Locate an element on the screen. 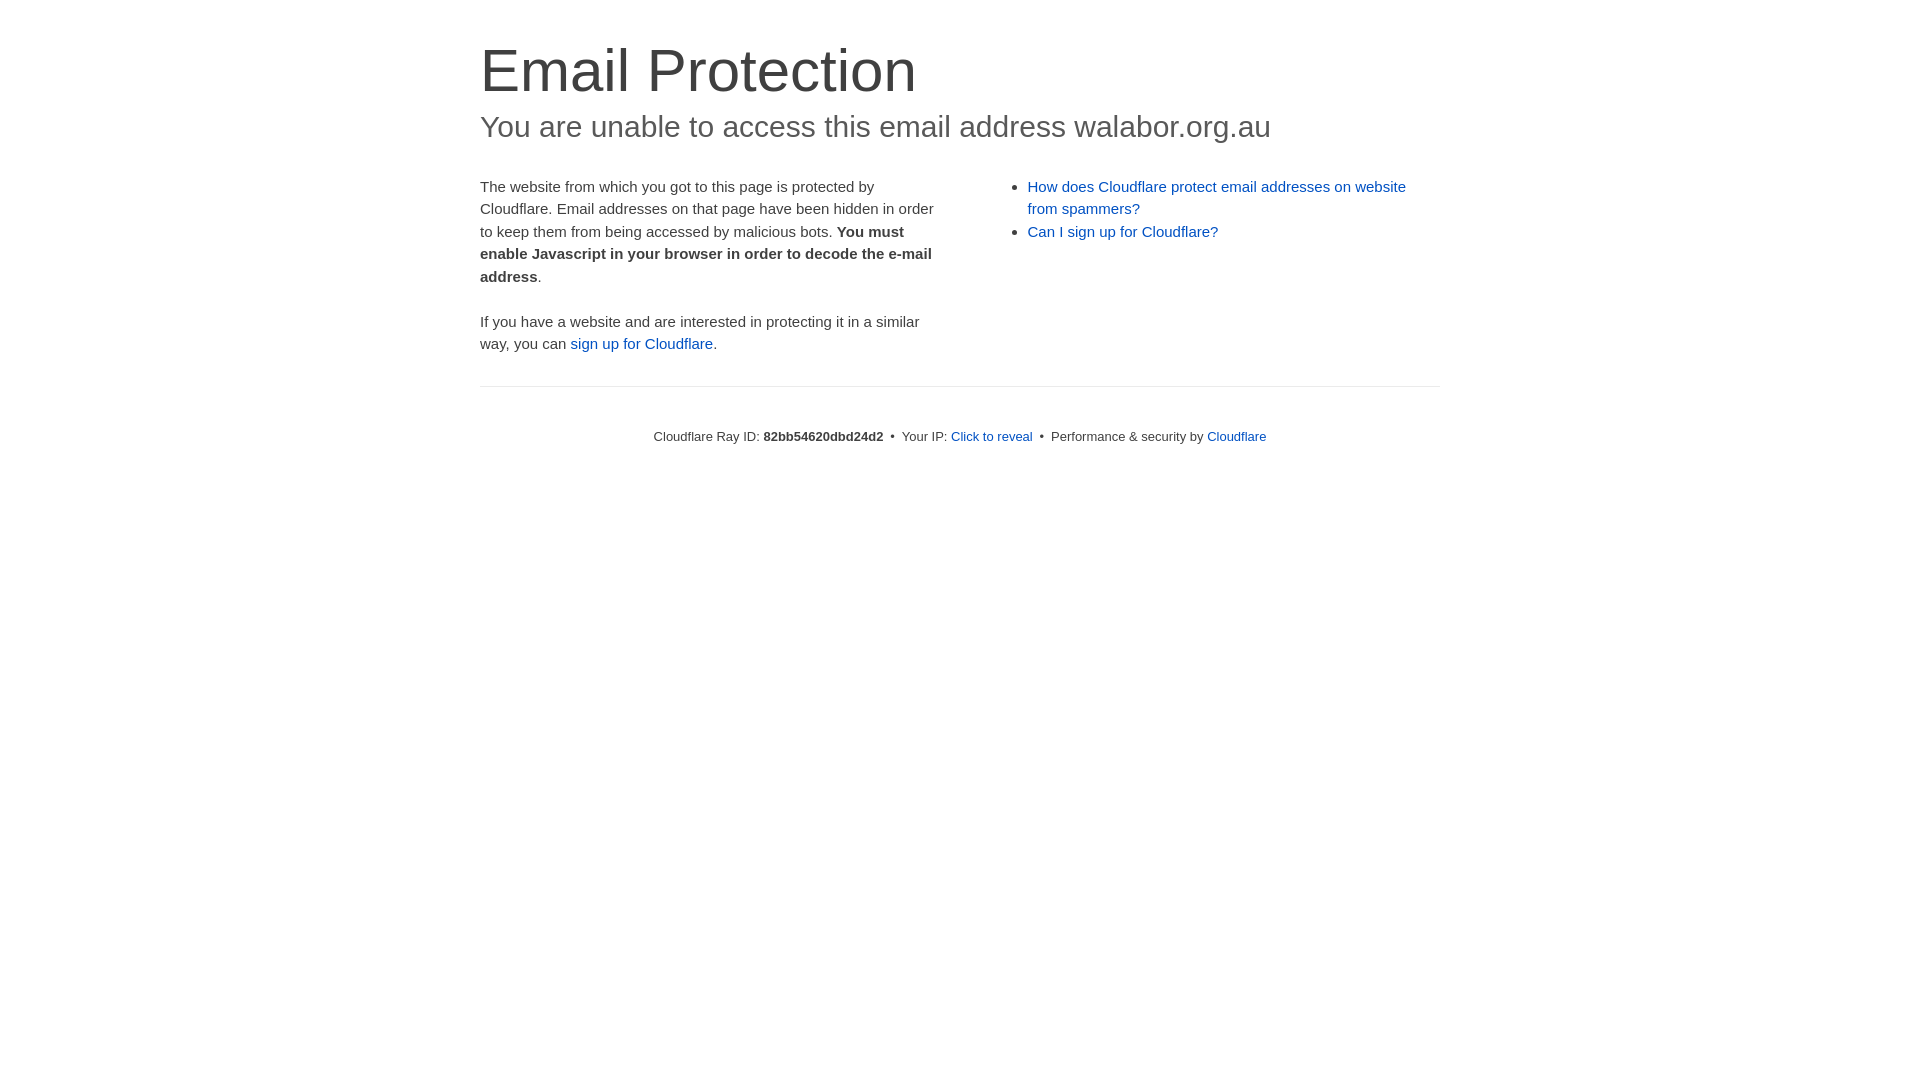 The width and height of the screenshot is (1920, 1080). sign up for Cloudflare is located at coordinates (642, 344).